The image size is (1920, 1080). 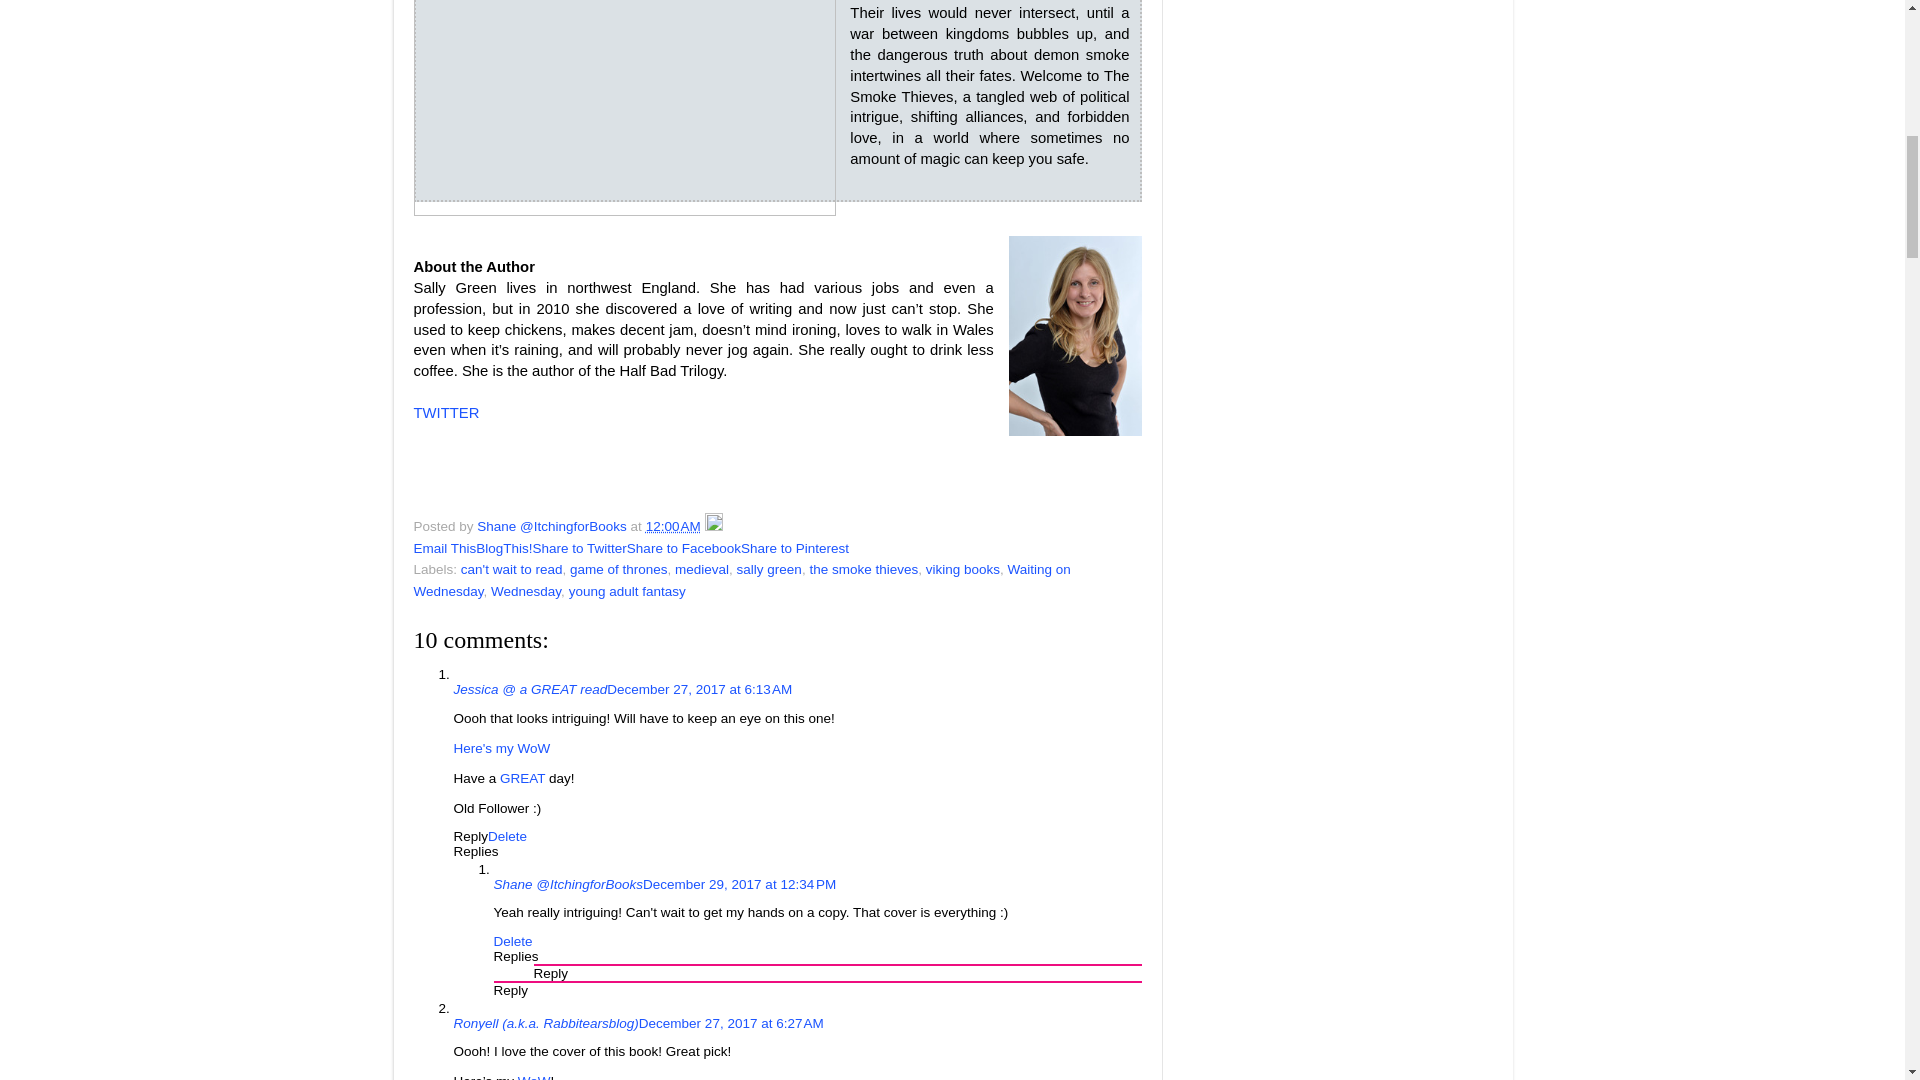 I want to click on game of thrones, so click(x=619, y=568).